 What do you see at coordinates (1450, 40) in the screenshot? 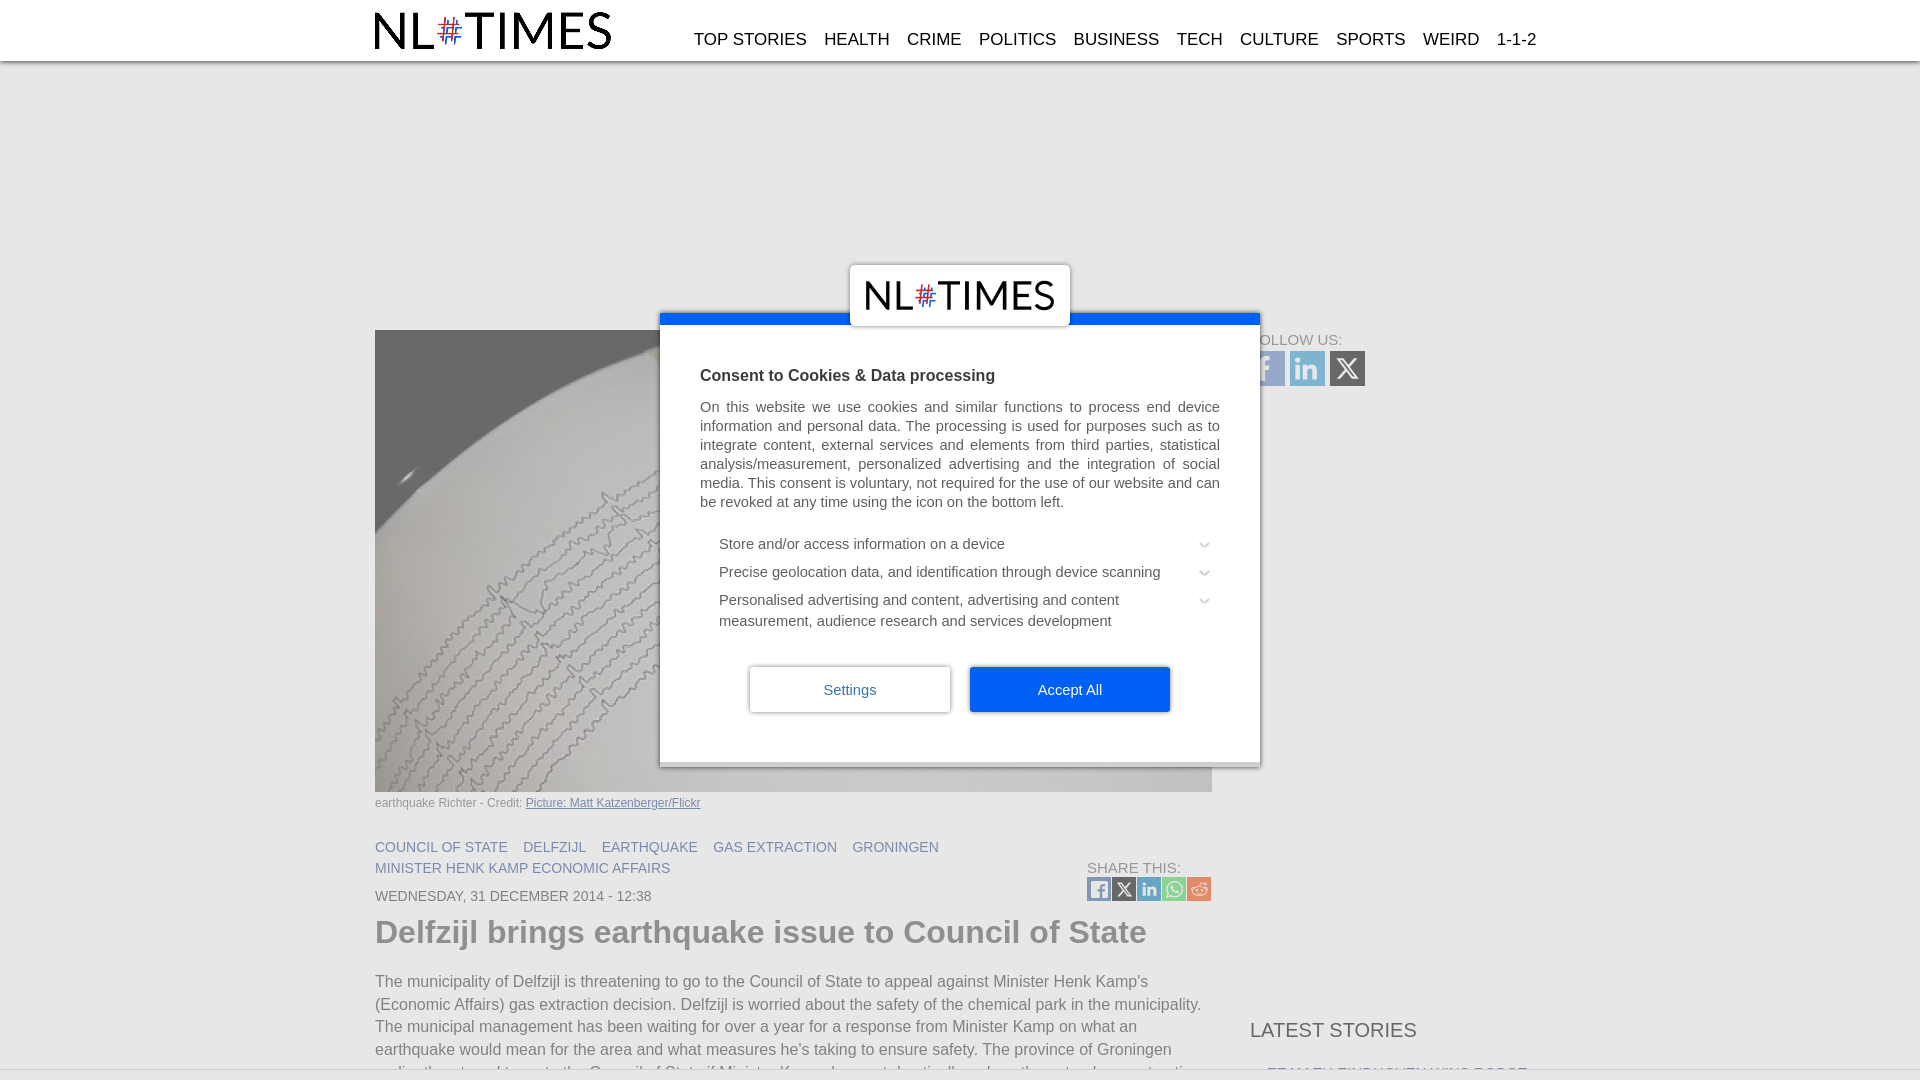
I see `WEIRD` at bounding box center [1450, 40].